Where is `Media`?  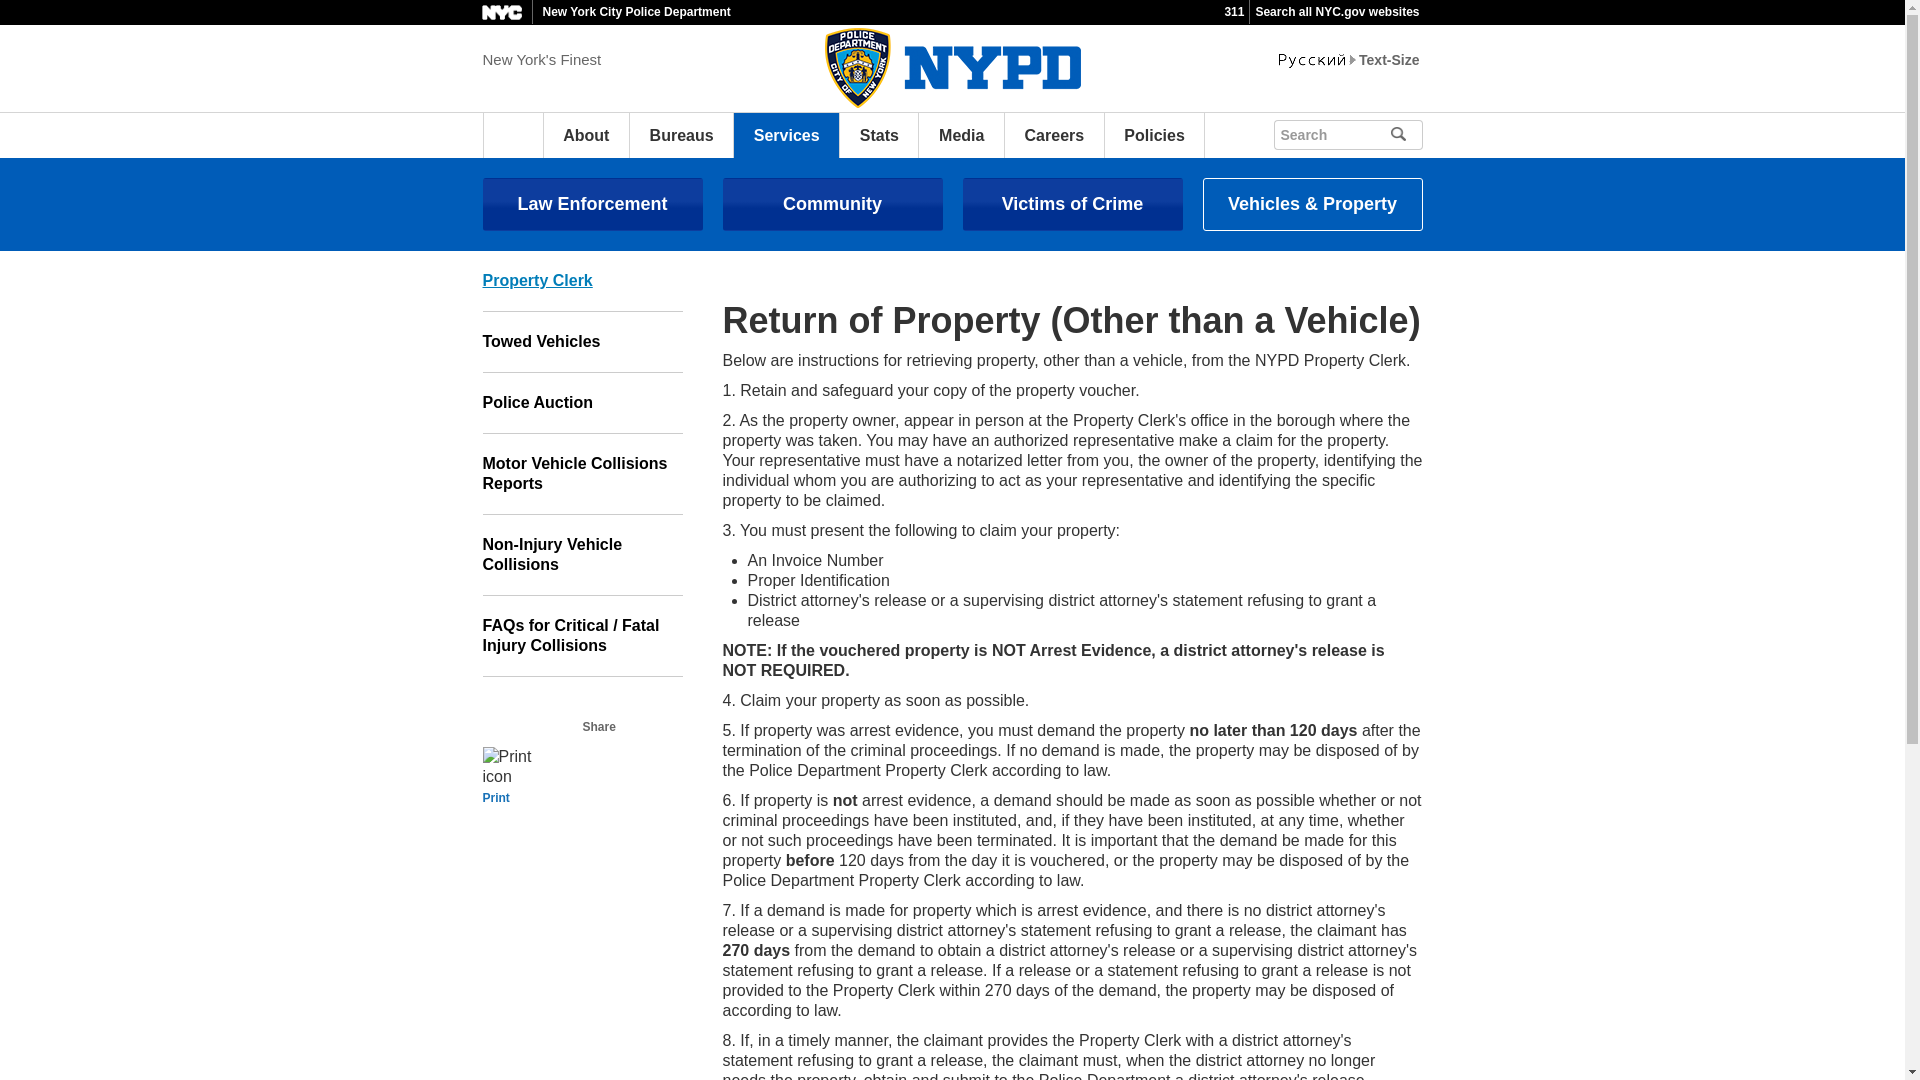
Media is located at coordinates (960, 135).